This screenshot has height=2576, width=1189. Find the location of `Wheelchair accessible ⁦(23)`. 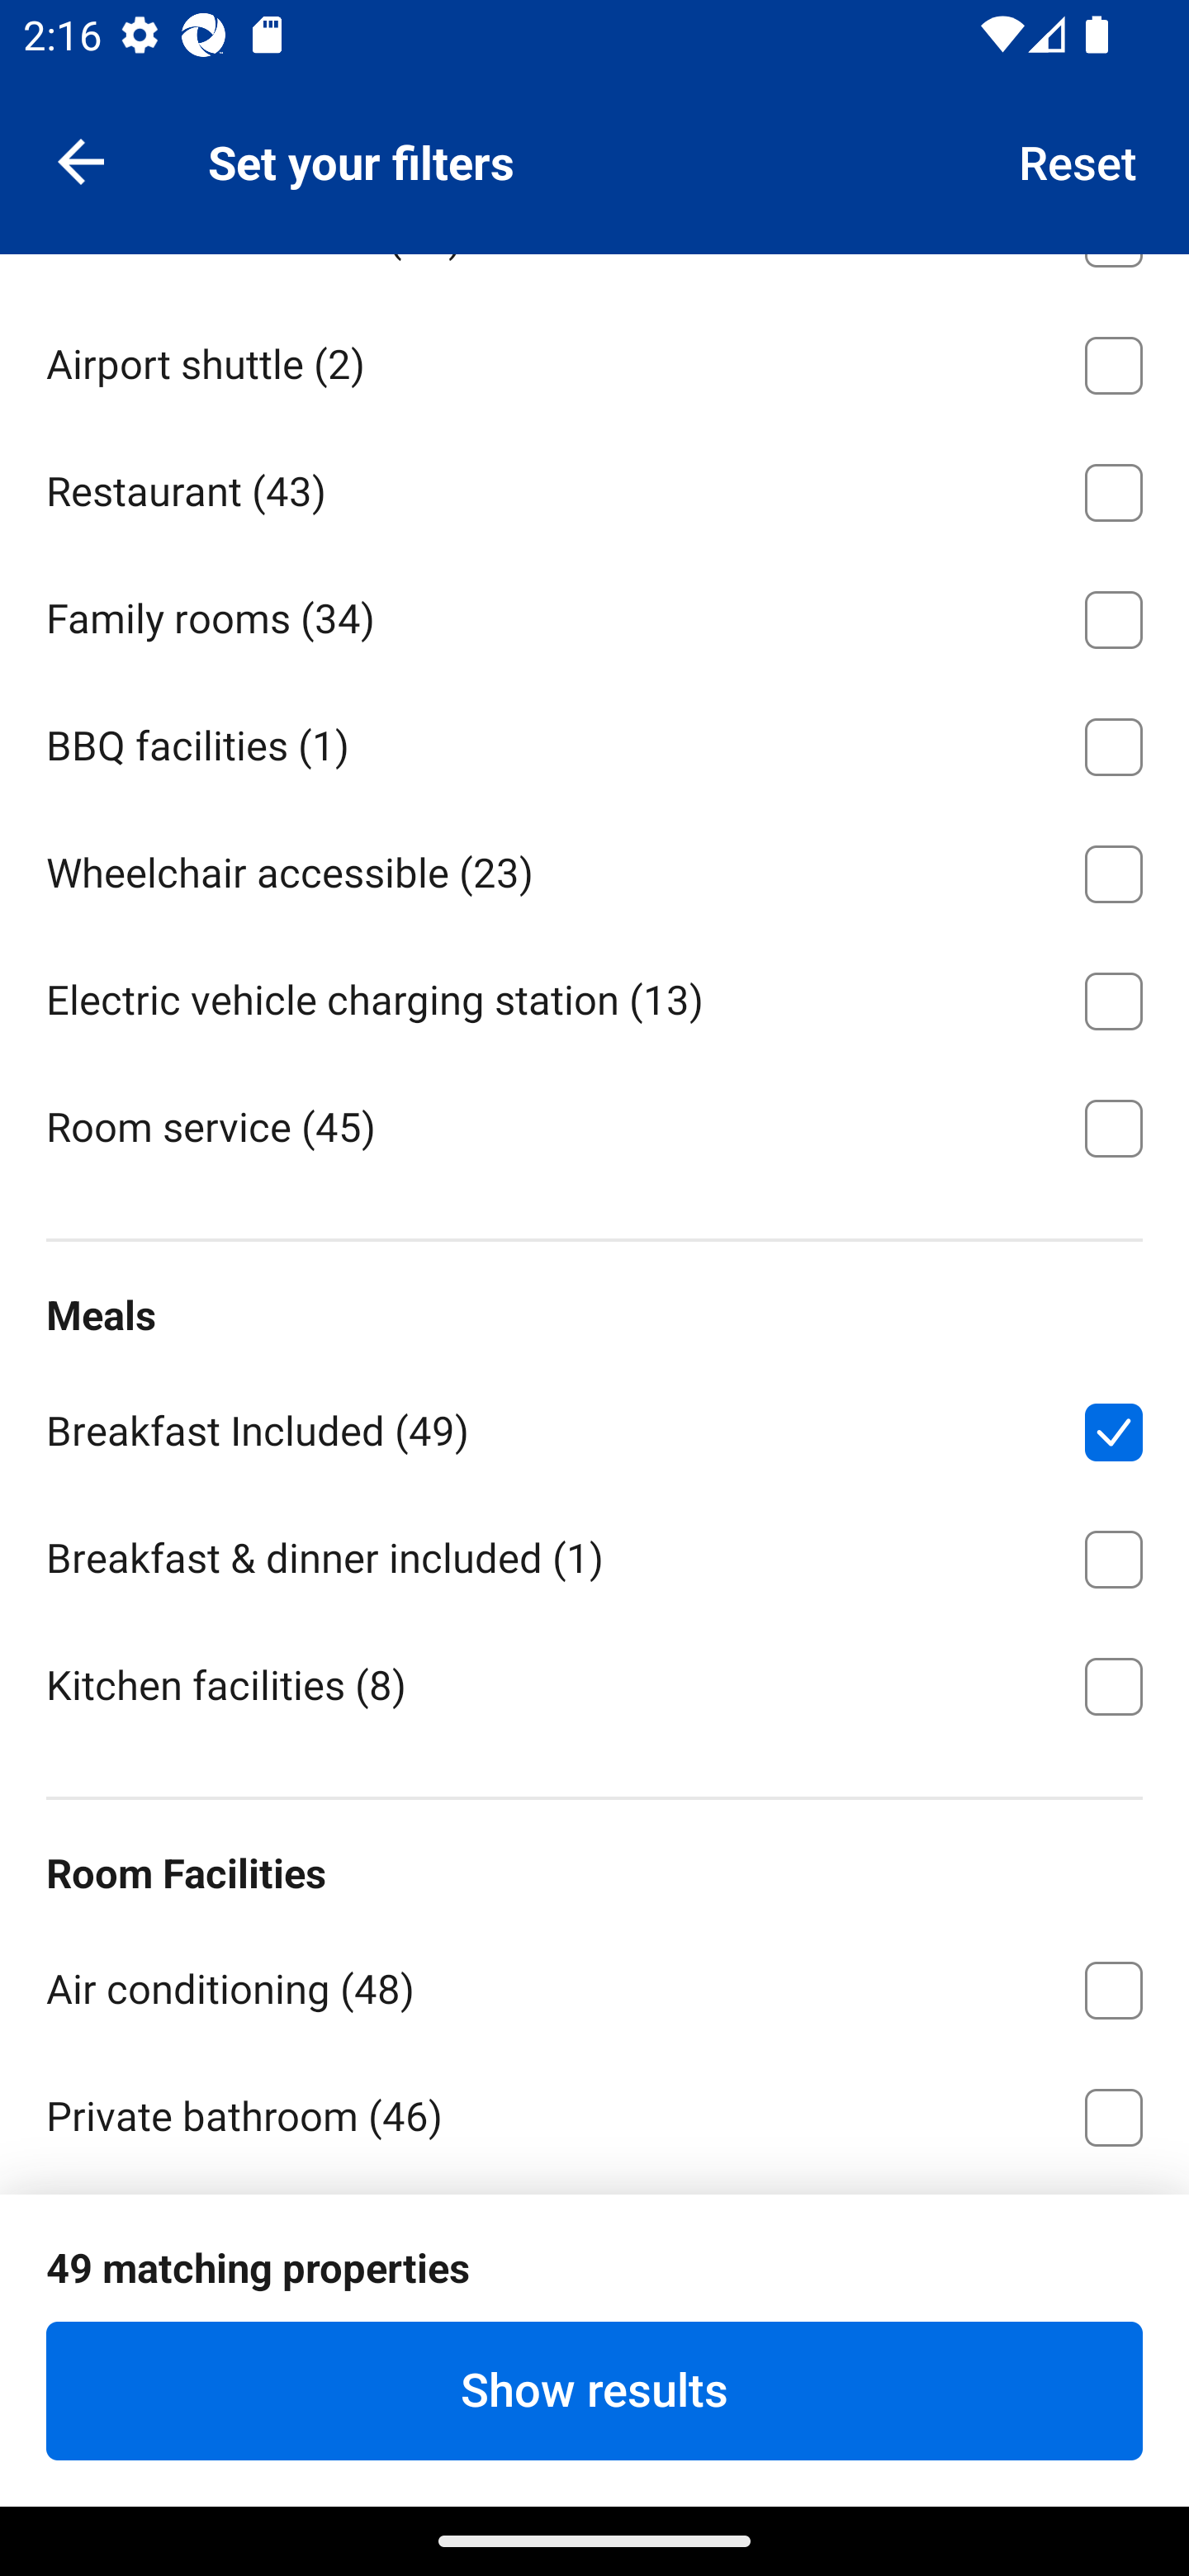

Wheelchair accessible ⁦(23) is located at coordinates (594, 868).